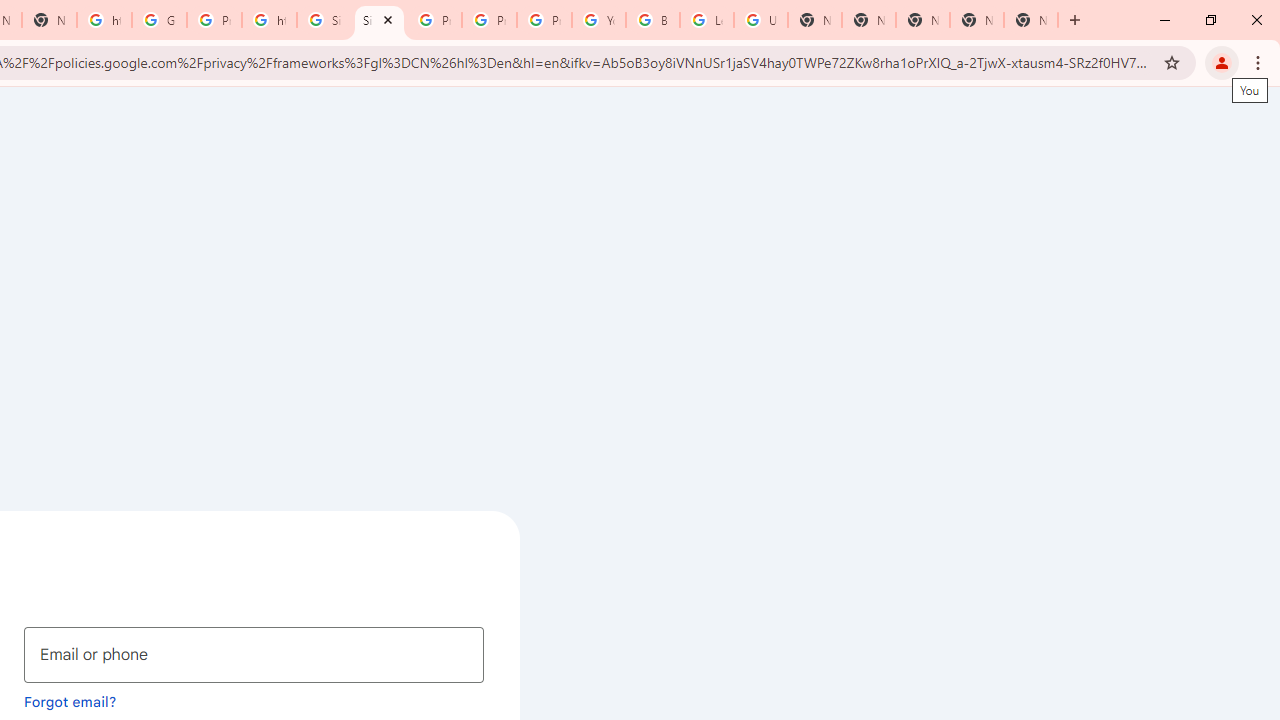  Describe the element at coordinates (380, 20) in the screenshot. I see `Sign in - Google Accounts` at that location.